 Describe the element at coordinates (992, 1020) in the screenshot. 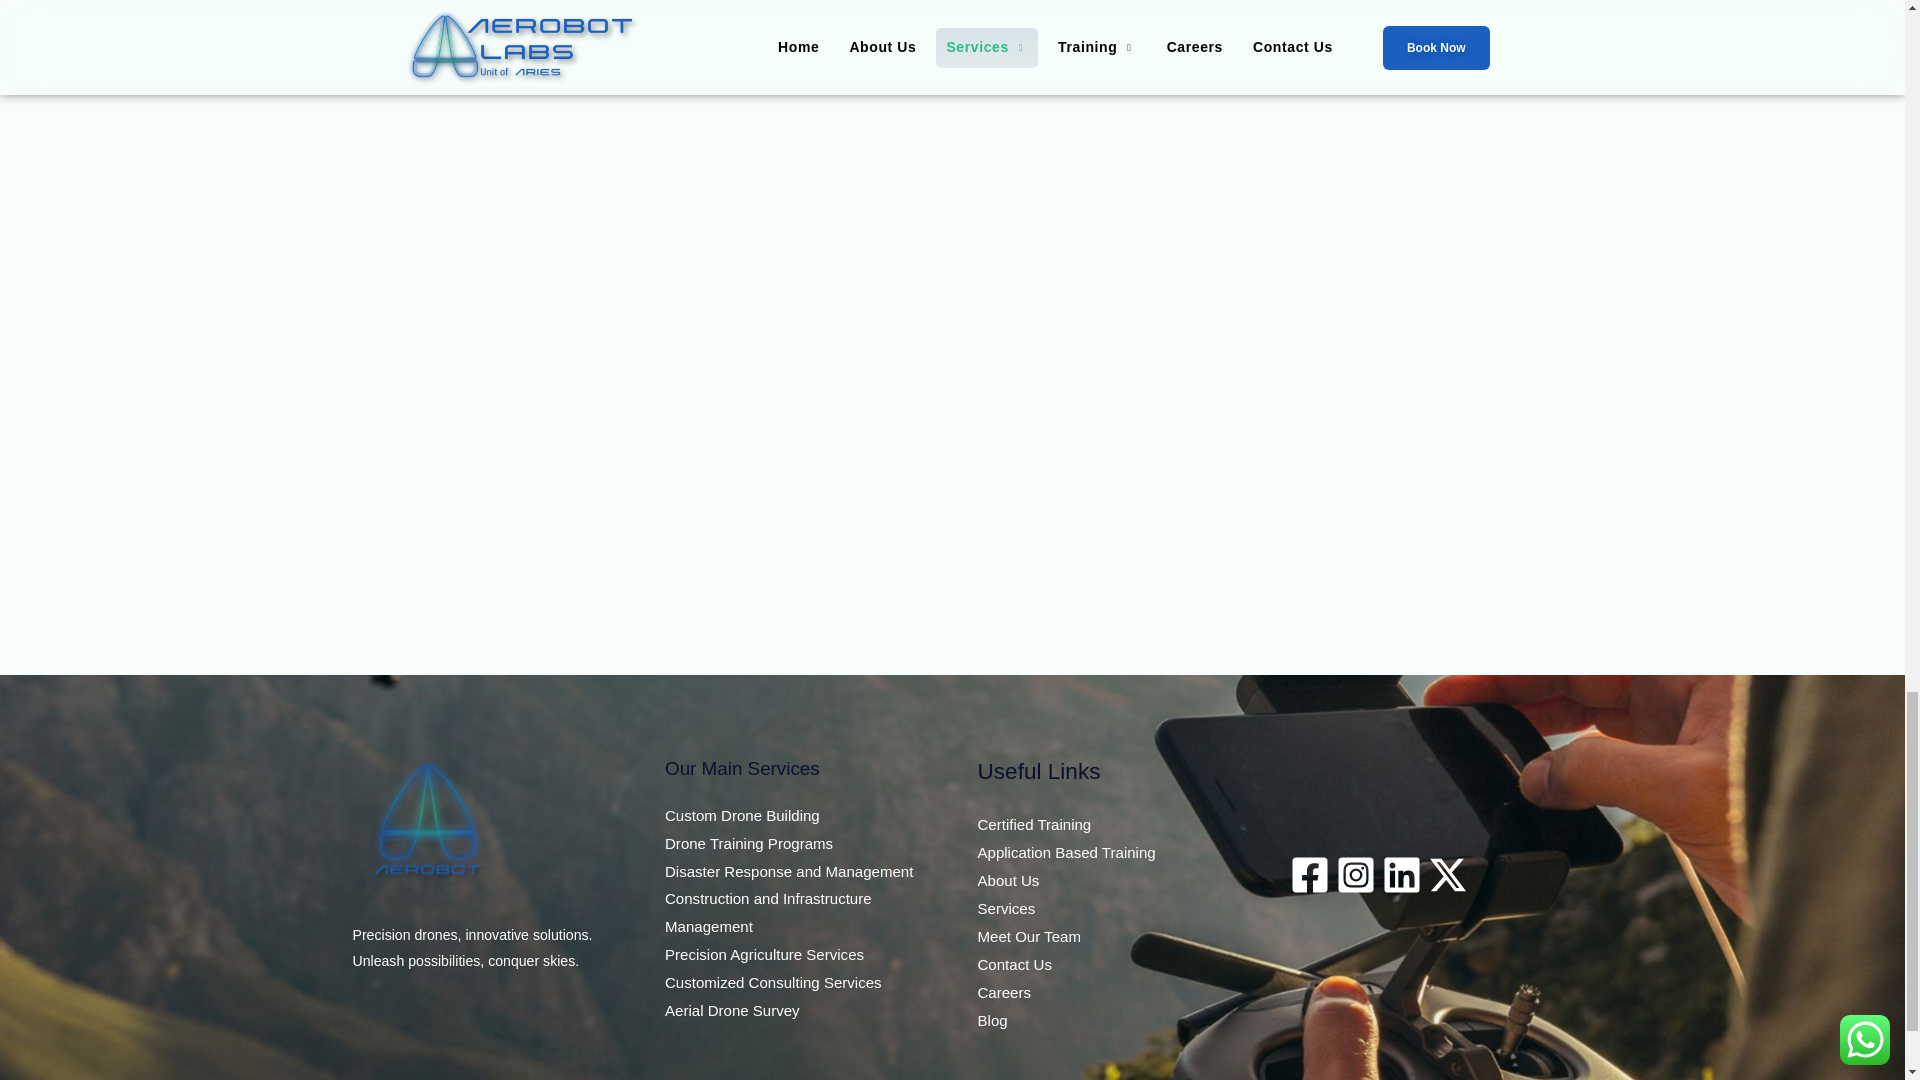

I see `Blog` at that location.